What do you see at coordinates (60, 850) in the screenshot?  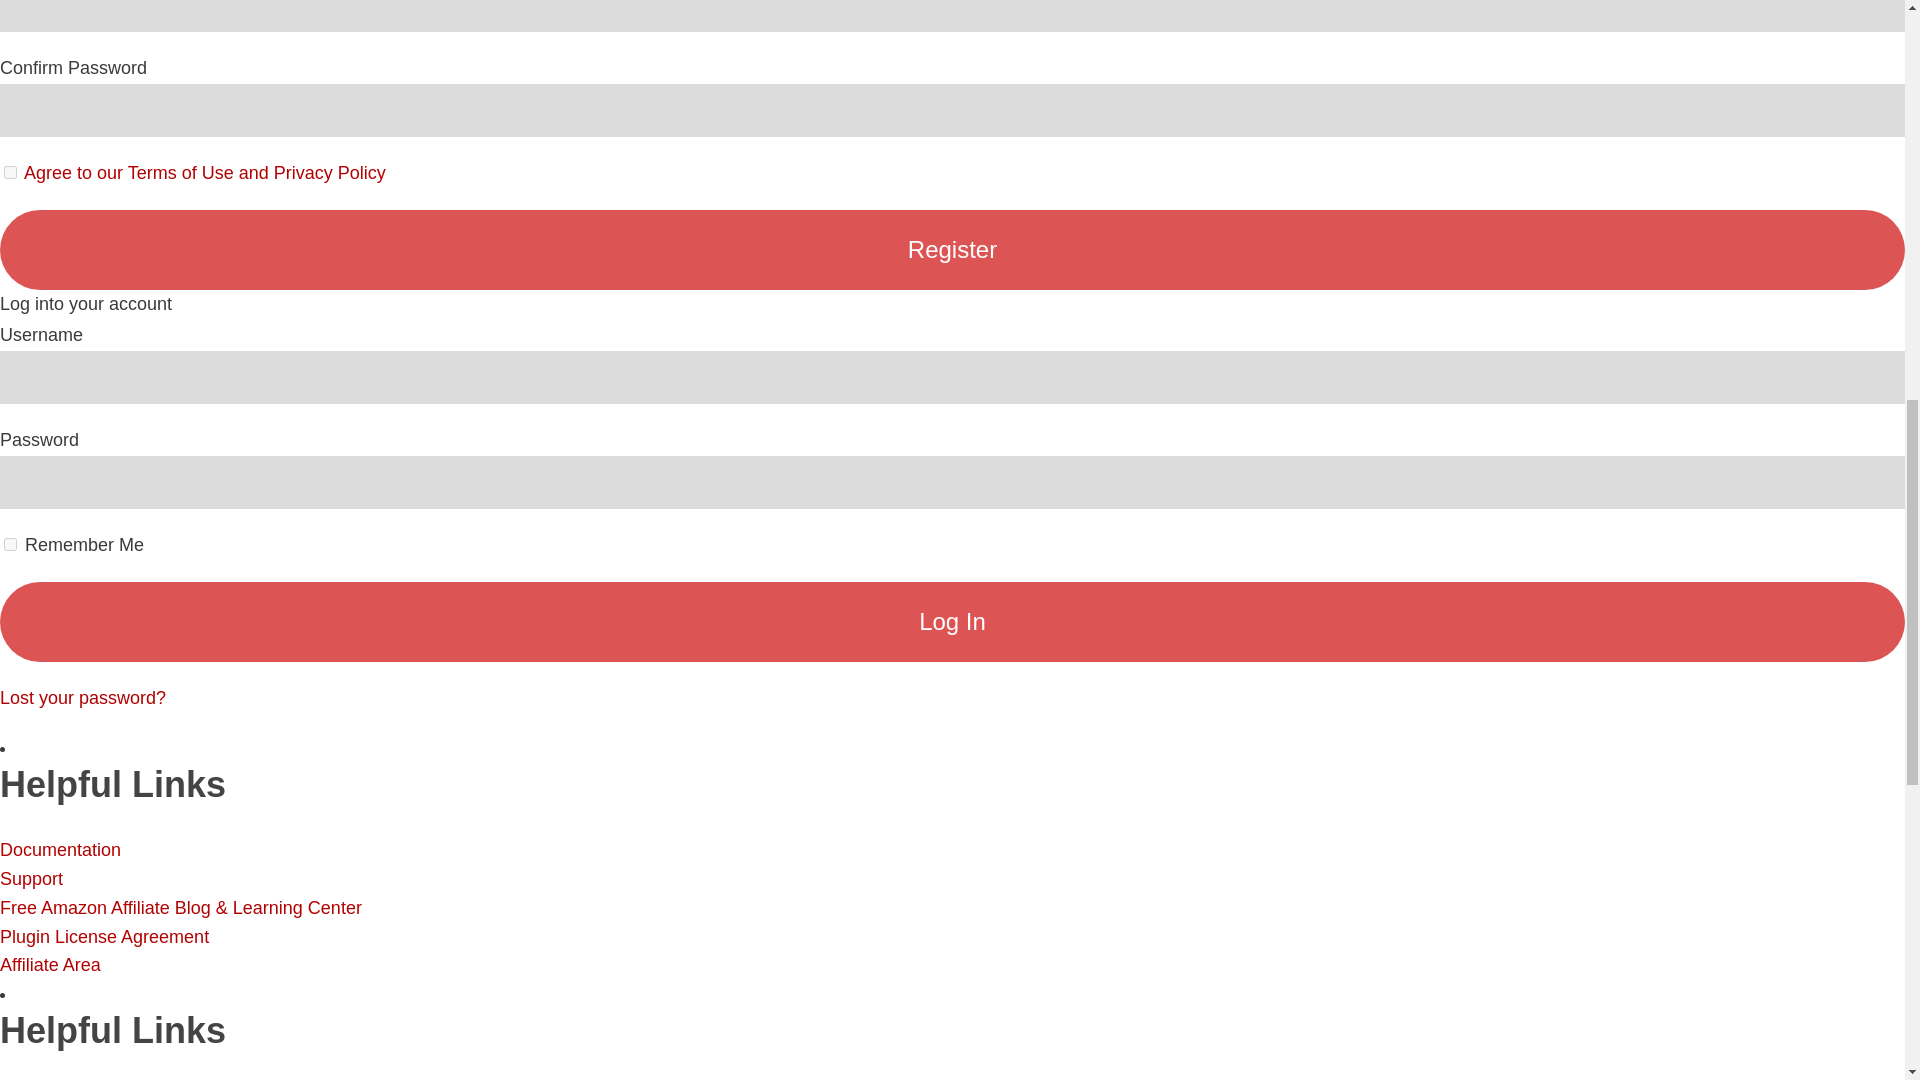 I see `Documentation` at bounding box center [60, 850].